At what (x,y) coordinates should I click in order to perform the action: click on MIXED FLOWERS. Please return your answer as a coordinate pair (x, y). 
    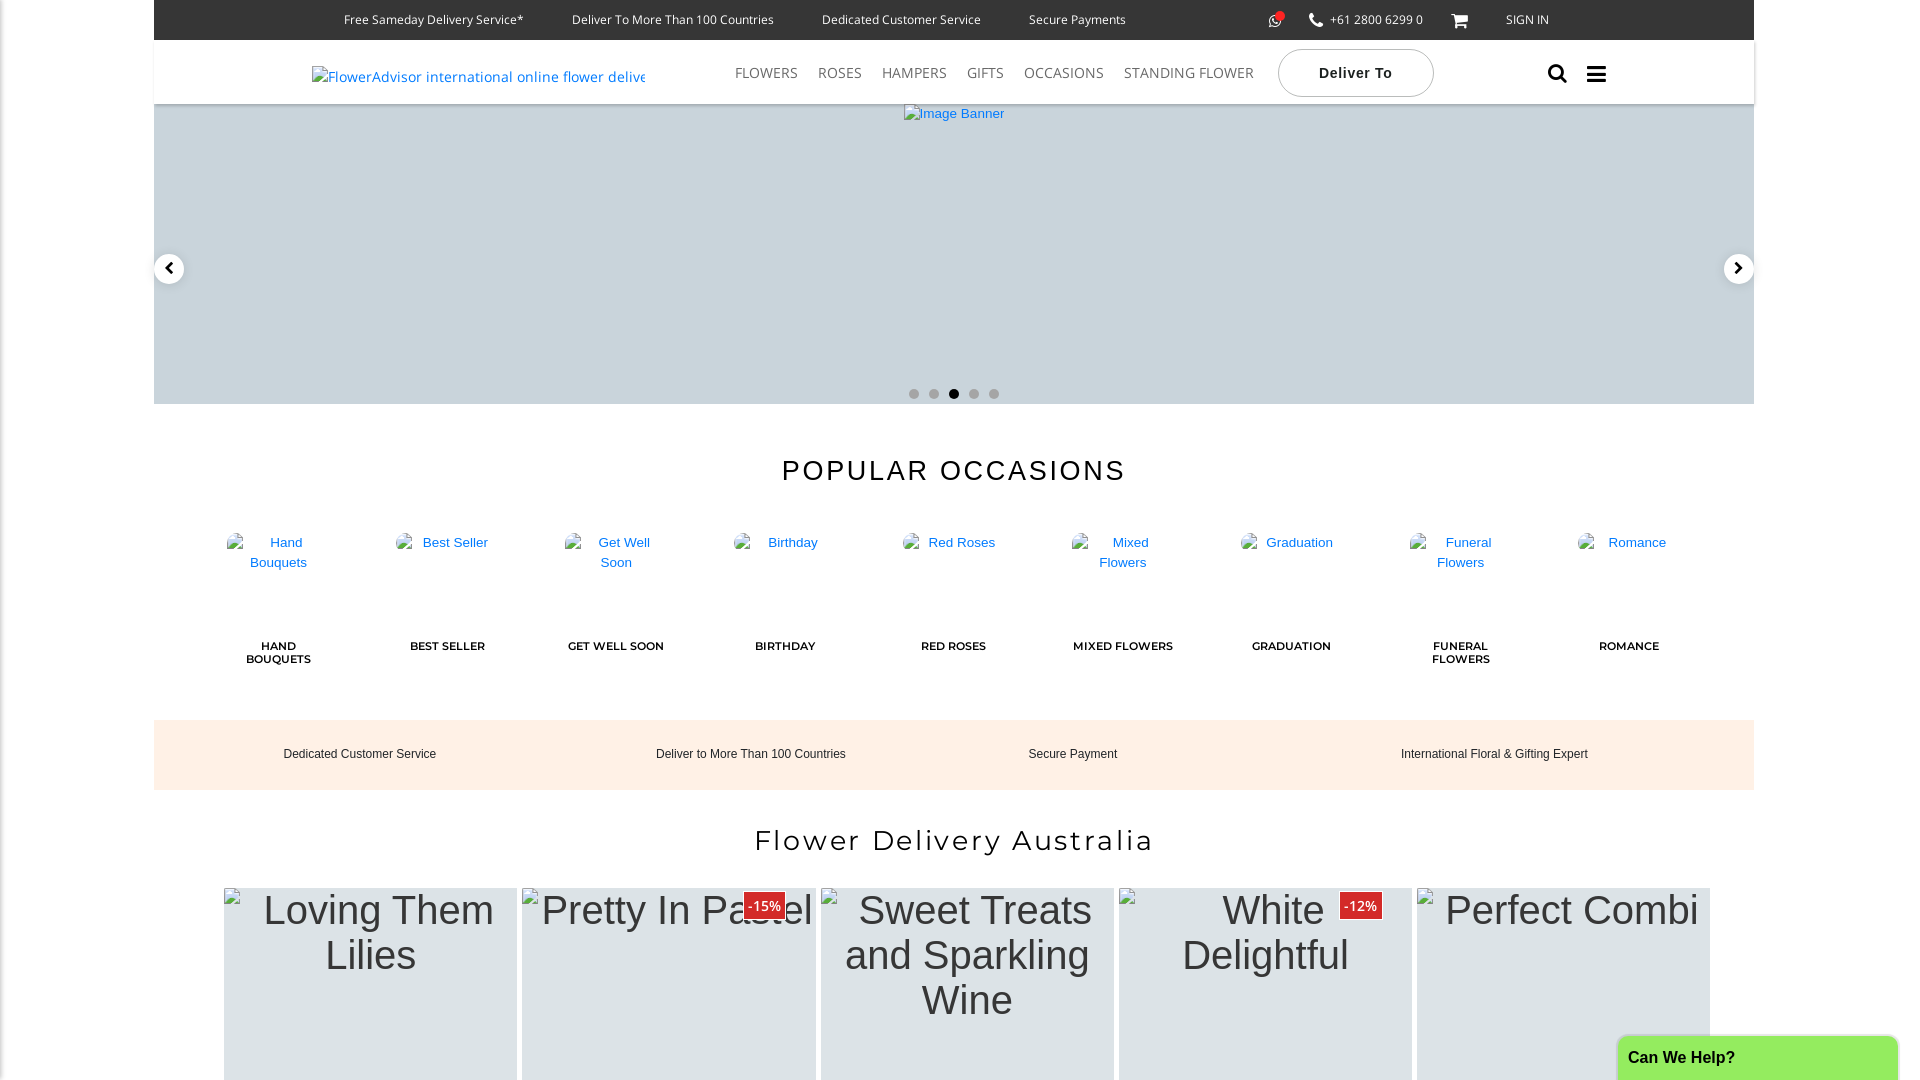
    Looking at the image, I should click on (1123, 612).